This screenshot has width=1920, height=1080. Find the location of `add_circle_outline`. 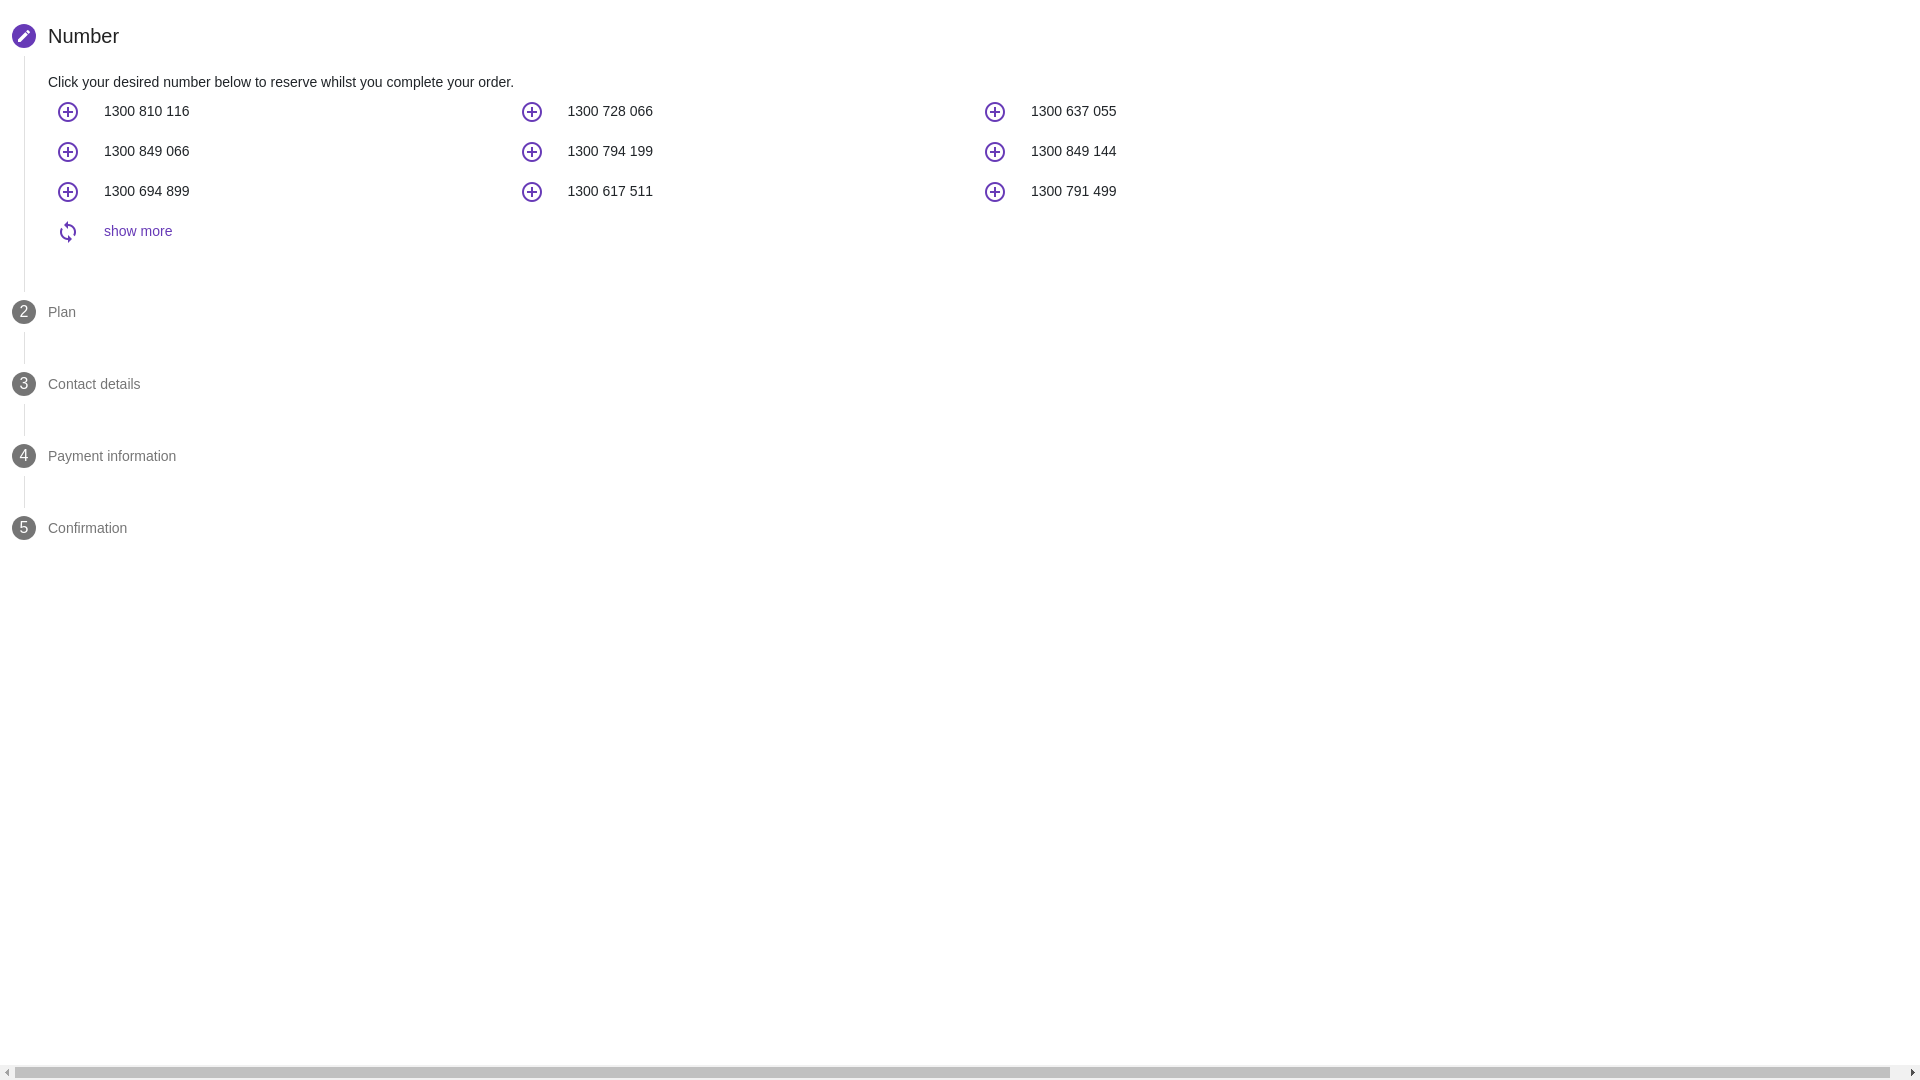

add_circle_outline is located at coordinates (532, 192).